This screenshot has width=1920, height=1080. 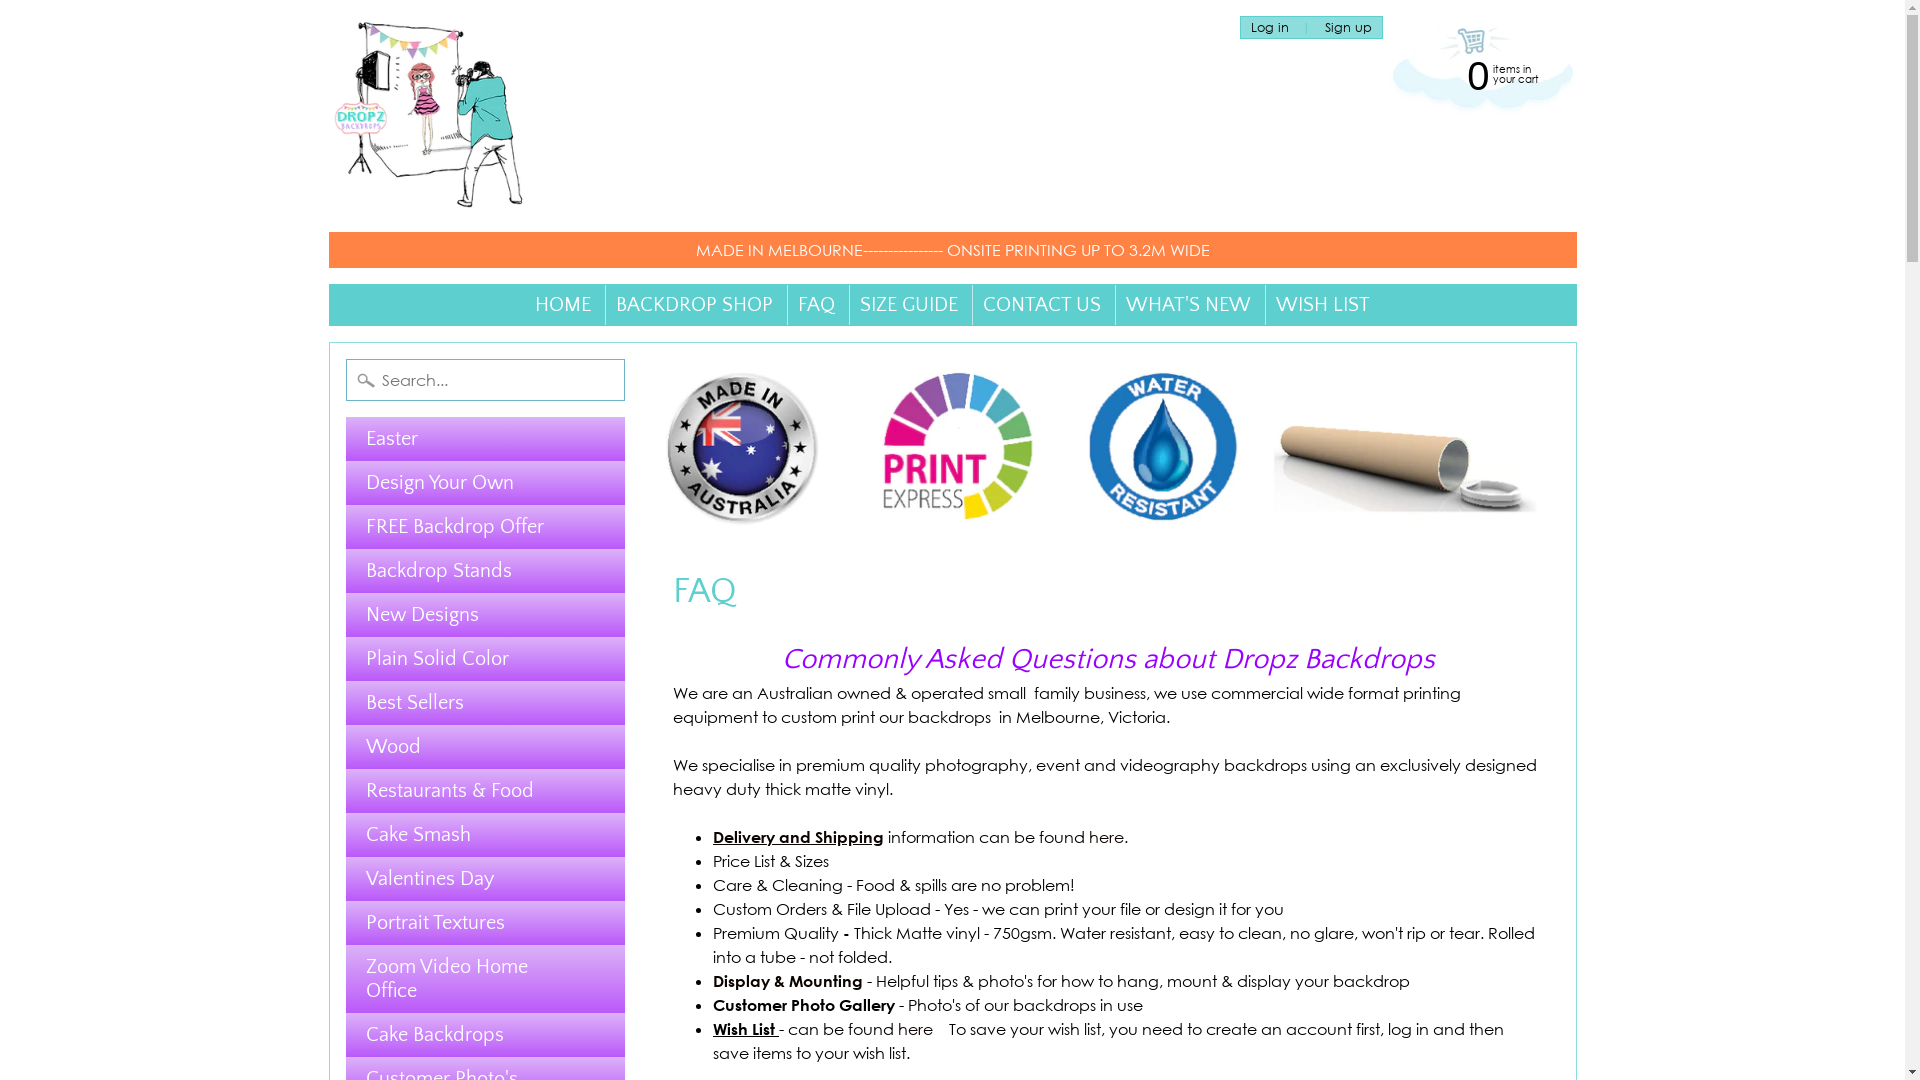 What do you see at coordinates (1480, 74) in the screenshot?
I see `0
items in your cart` at bounding box center [1480, 74].